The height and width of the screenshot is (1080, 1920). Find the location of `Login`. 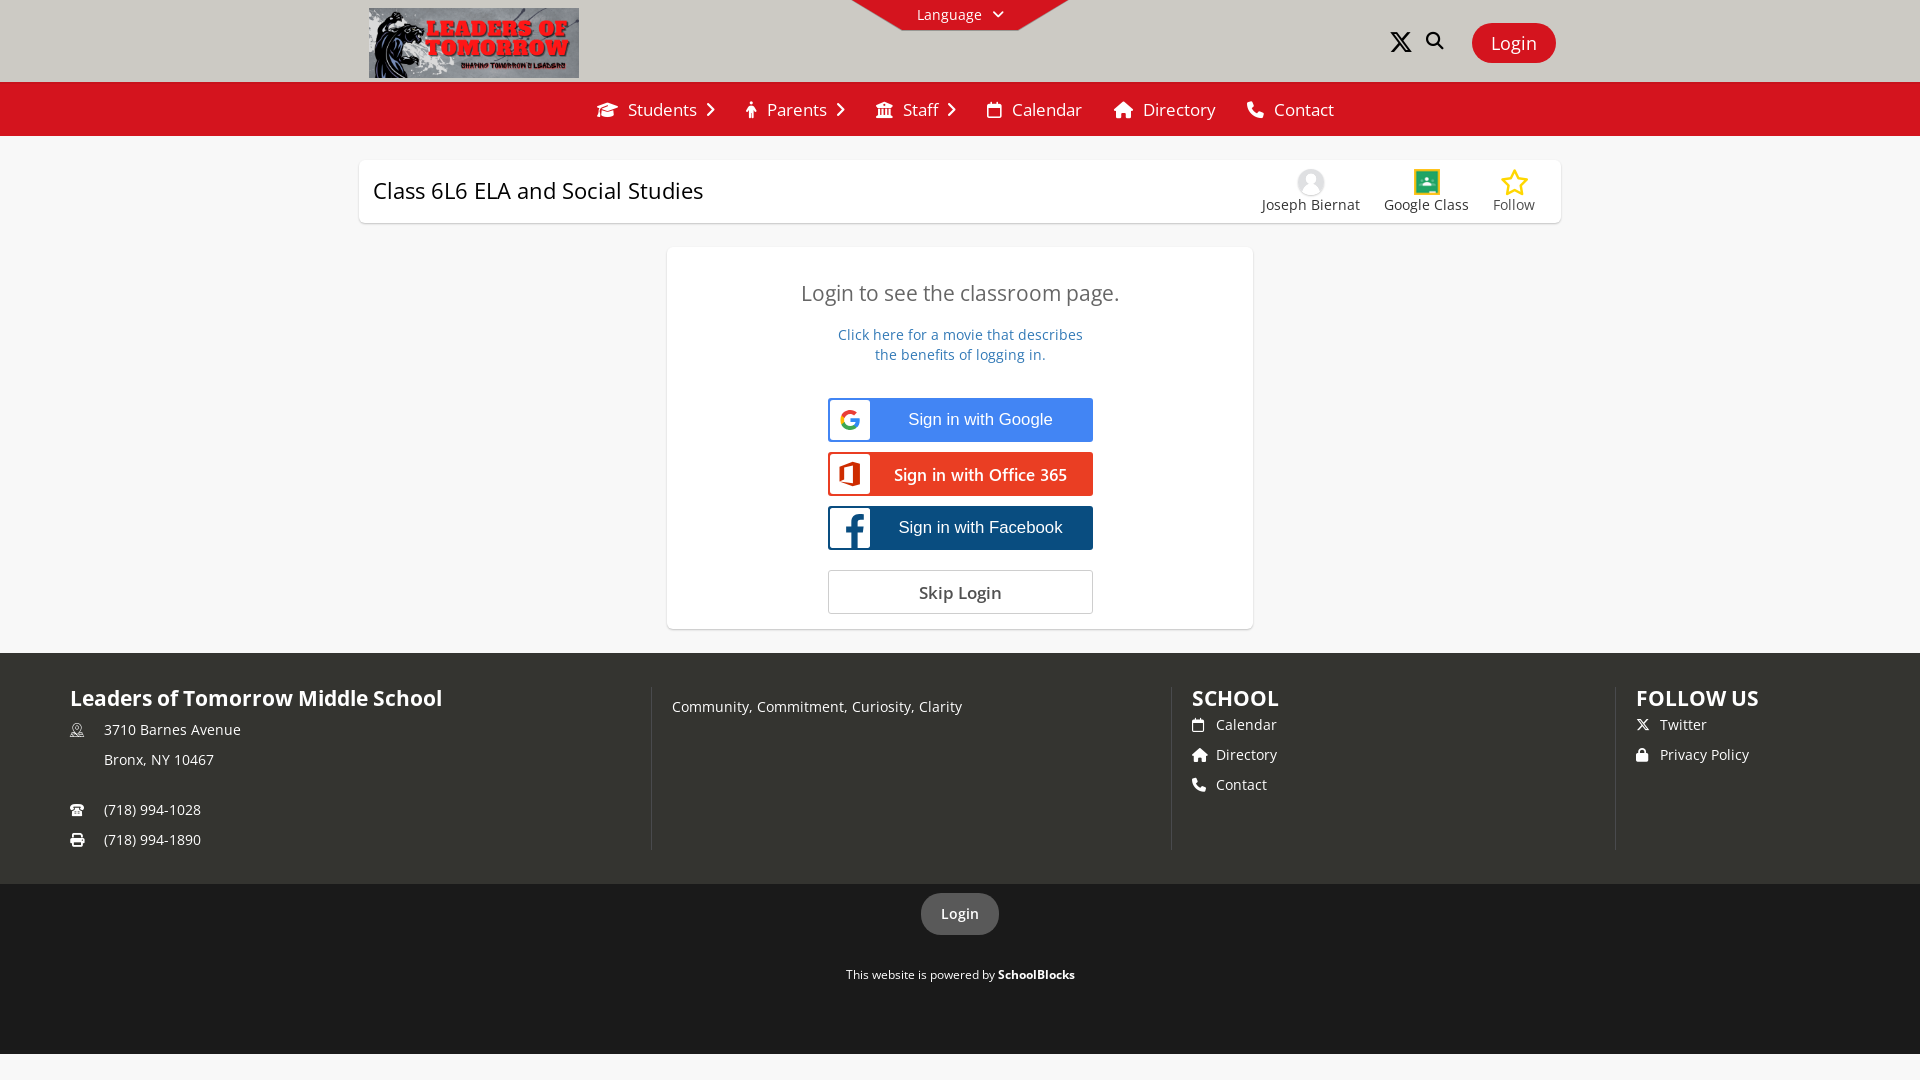

Login is located at coordinates (960, 914).